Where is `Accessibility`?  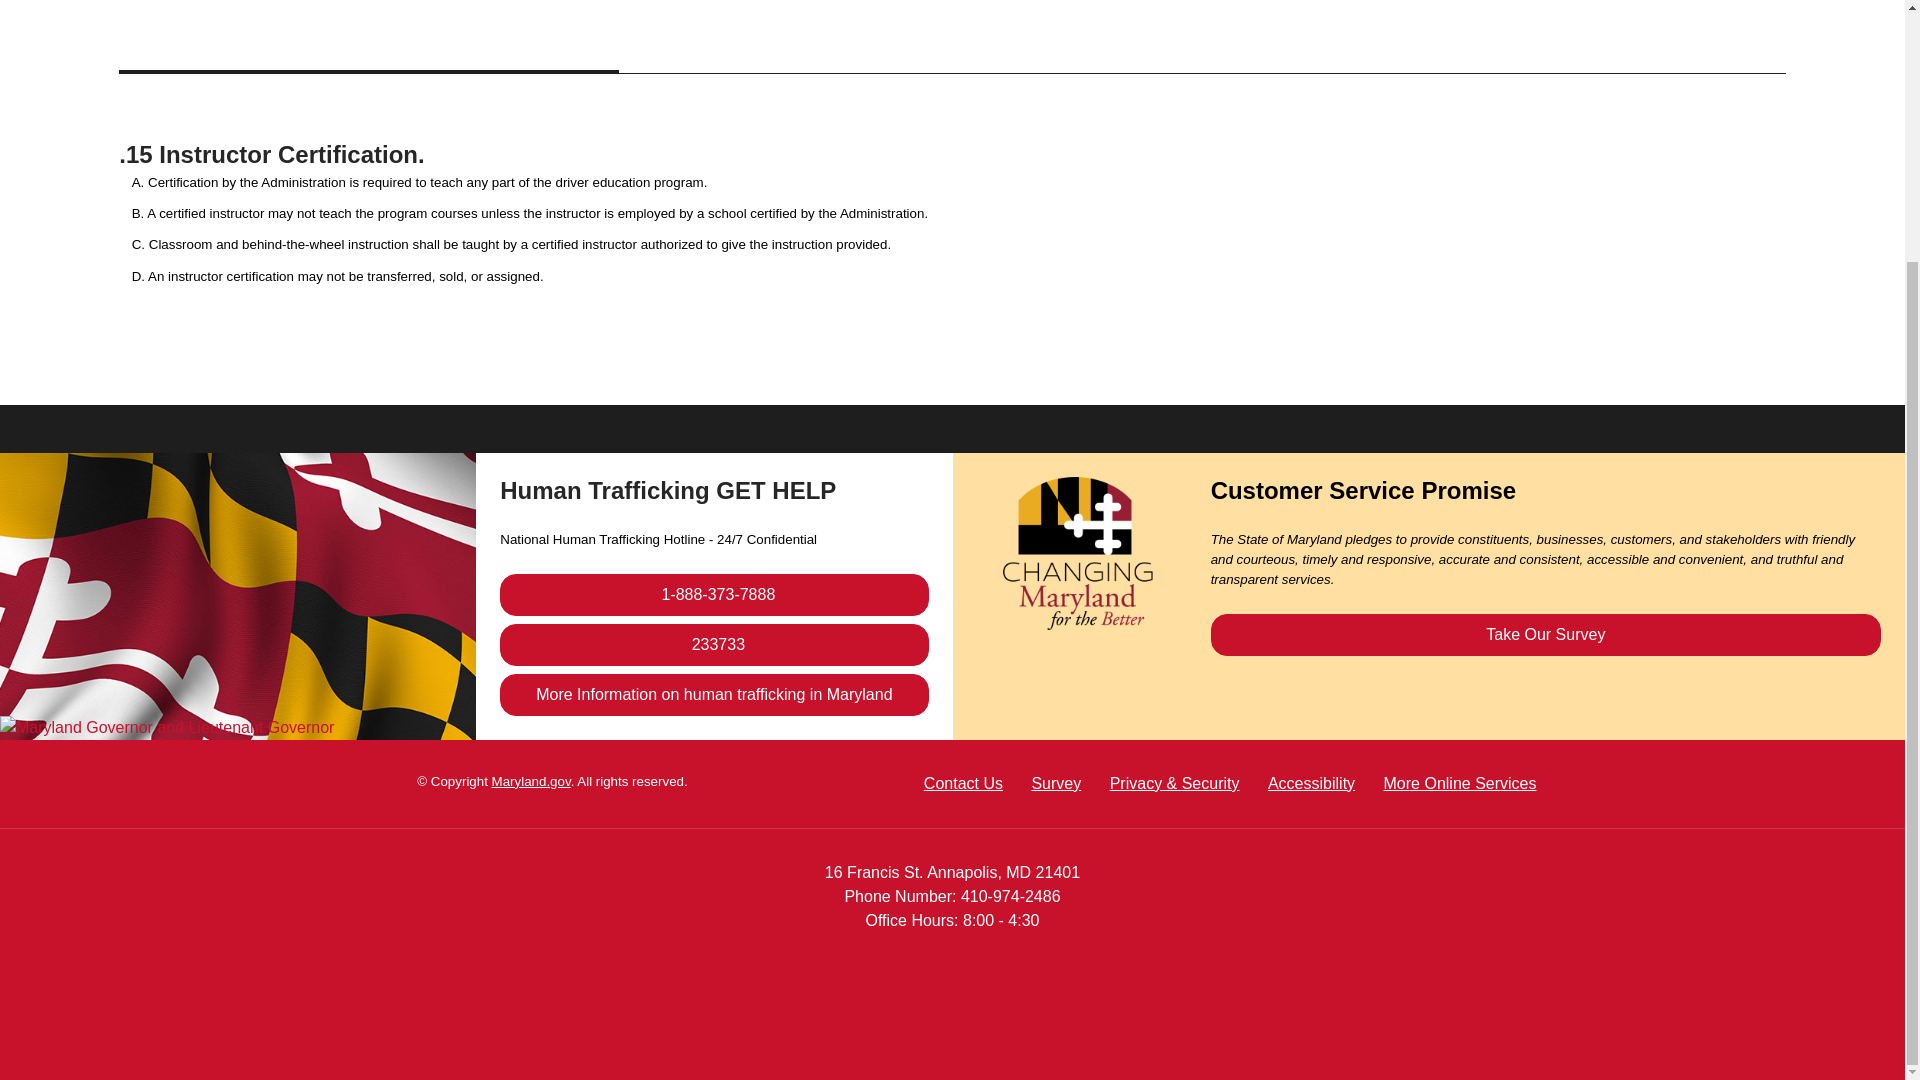
Accessibility is located at coordinates (1311, 783).